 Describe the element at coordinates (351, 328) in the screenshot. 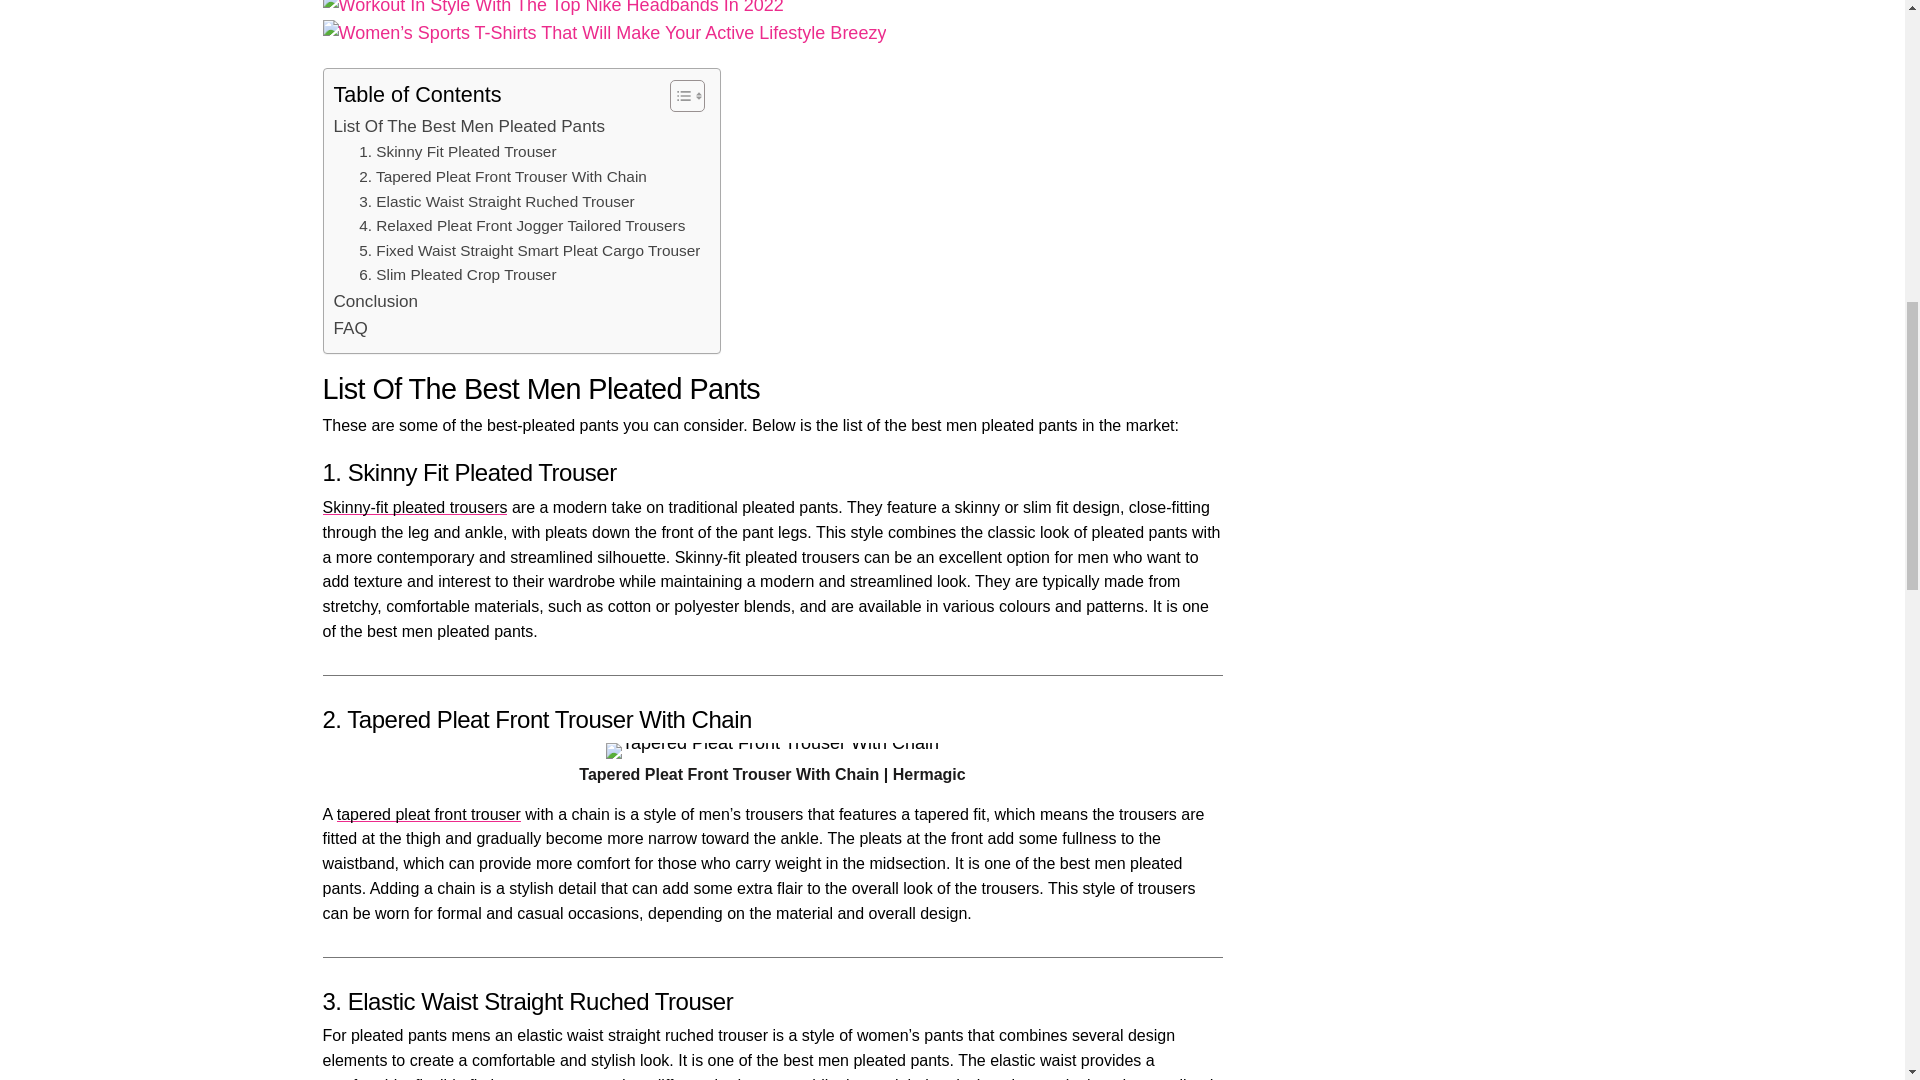

I see `FAQ` at that location.